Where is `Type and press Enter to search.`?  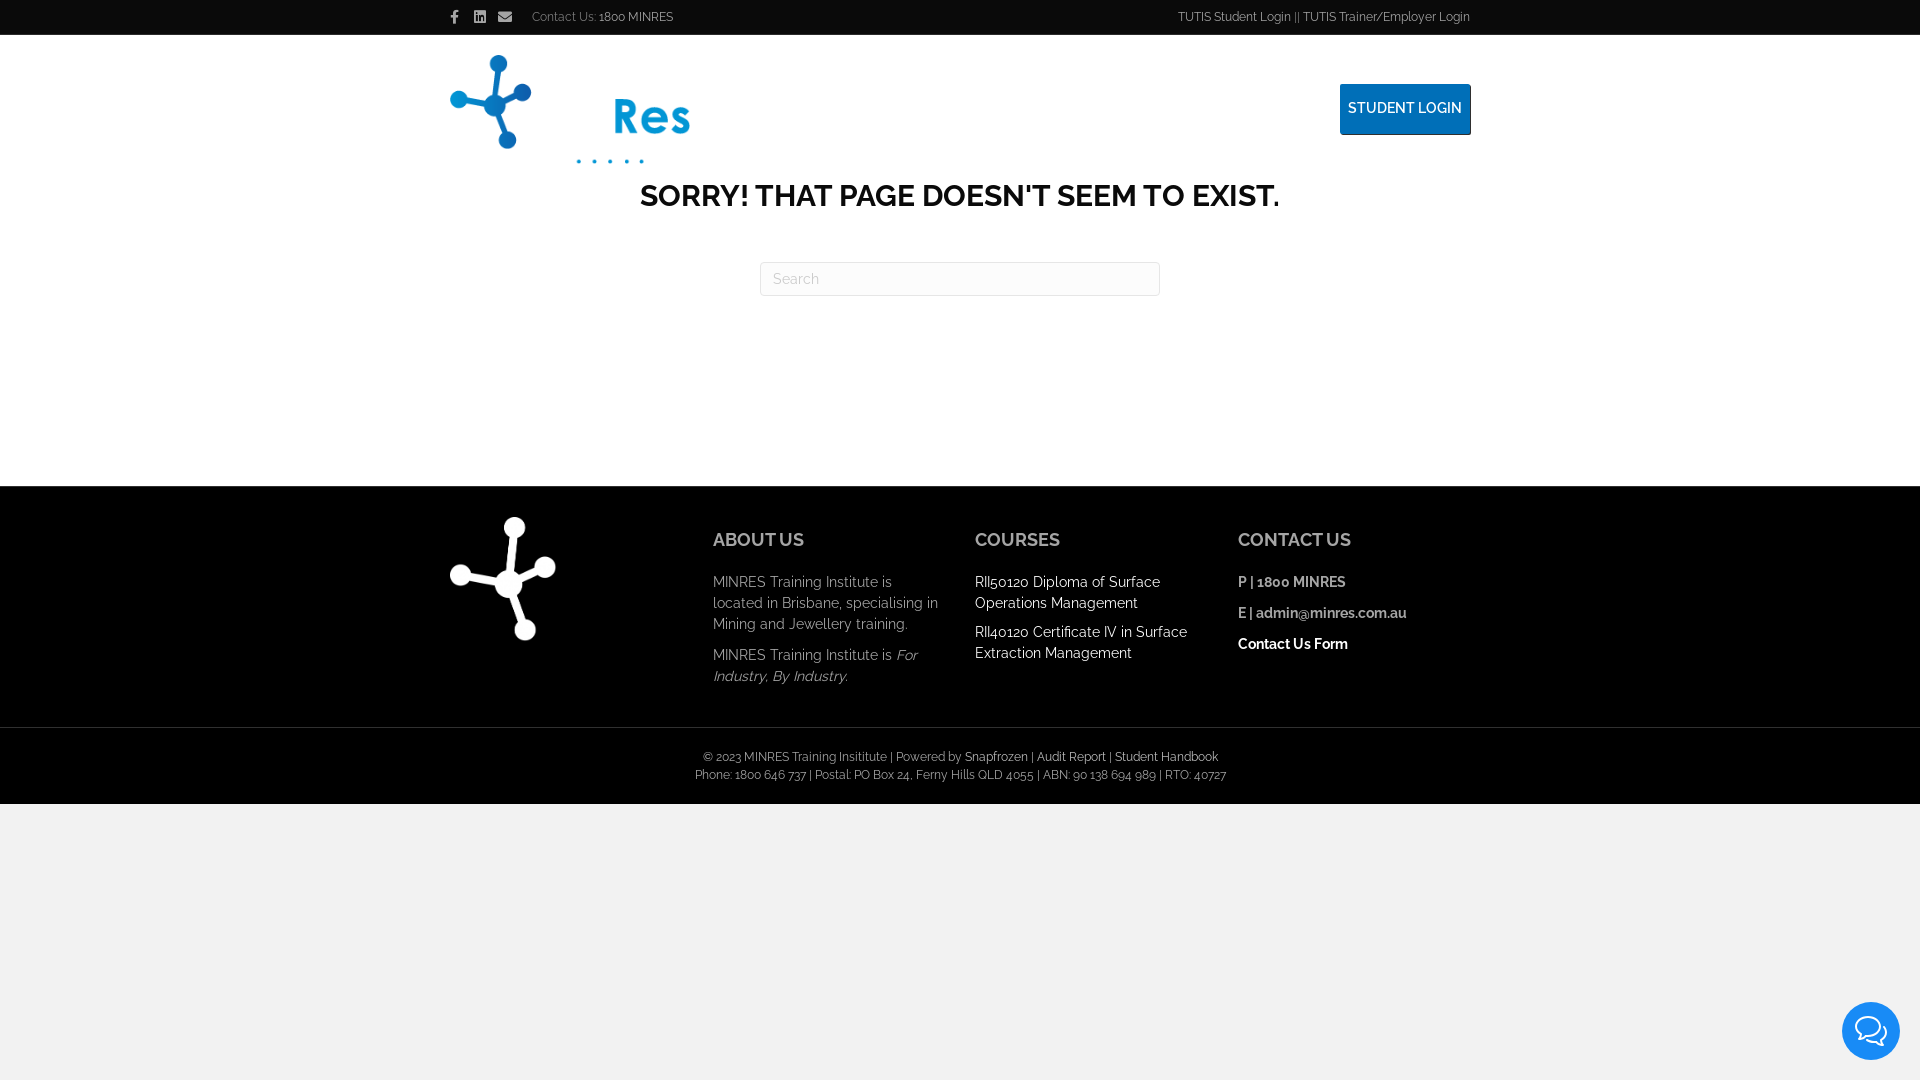 Type and press Enter to search. is located at coordinates (960, 279).